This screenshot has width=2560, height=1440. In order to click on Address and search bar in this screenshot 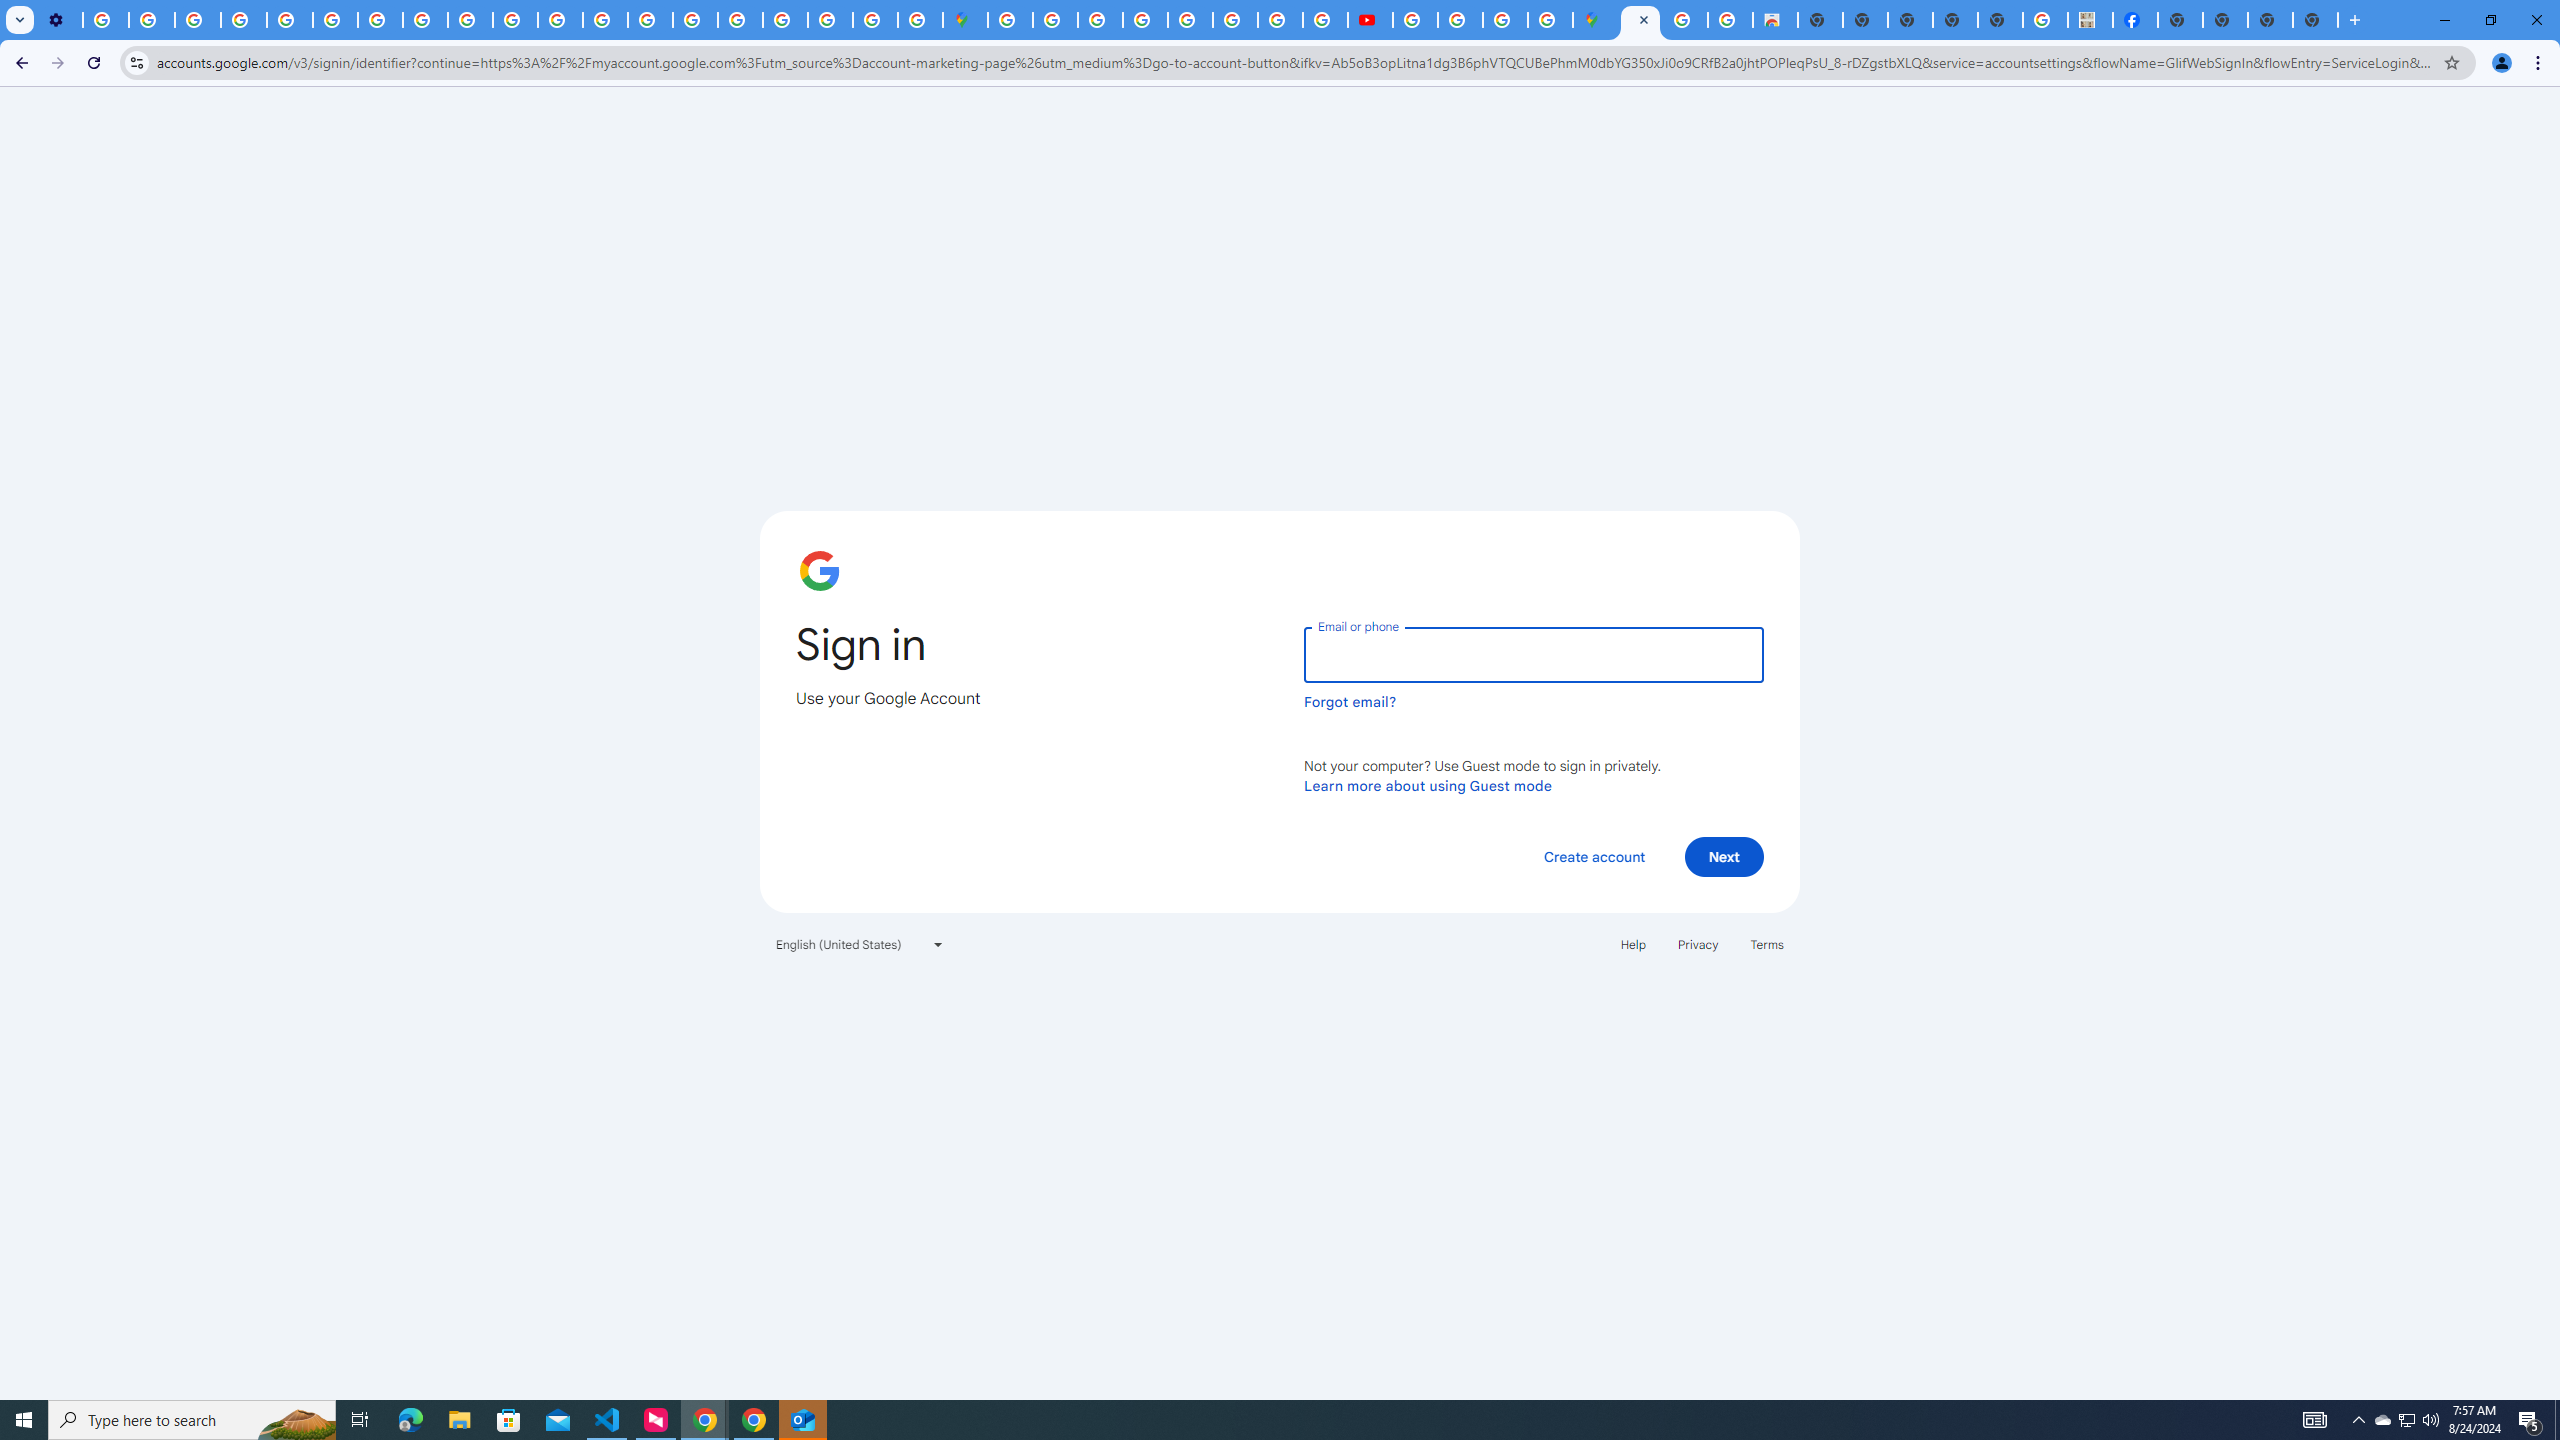, I will do `click(1294, 62)`.